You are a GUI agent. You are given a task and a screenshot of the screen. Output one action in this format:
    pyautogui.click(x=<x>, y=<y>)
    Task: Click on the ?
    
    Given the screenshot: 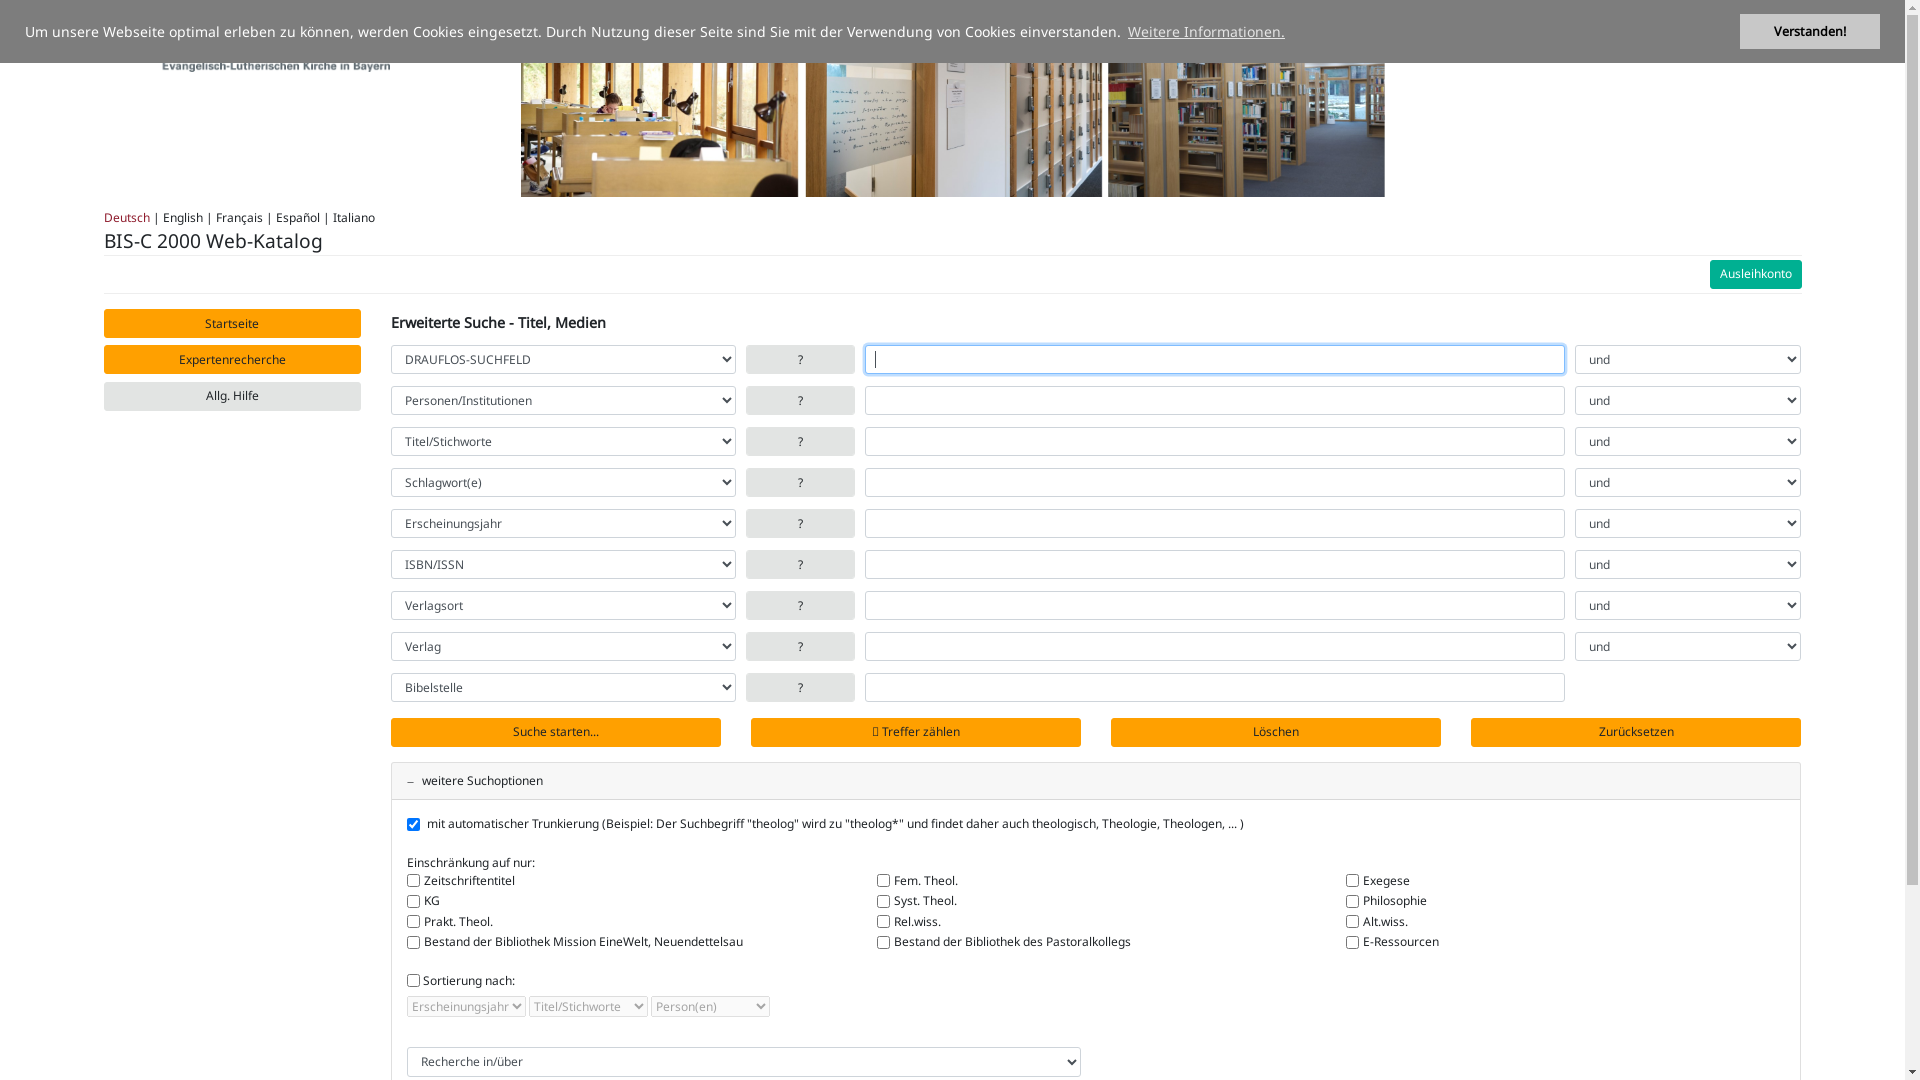 What is the action you would take?
    pyautogui.click(x=800, y=564)
    